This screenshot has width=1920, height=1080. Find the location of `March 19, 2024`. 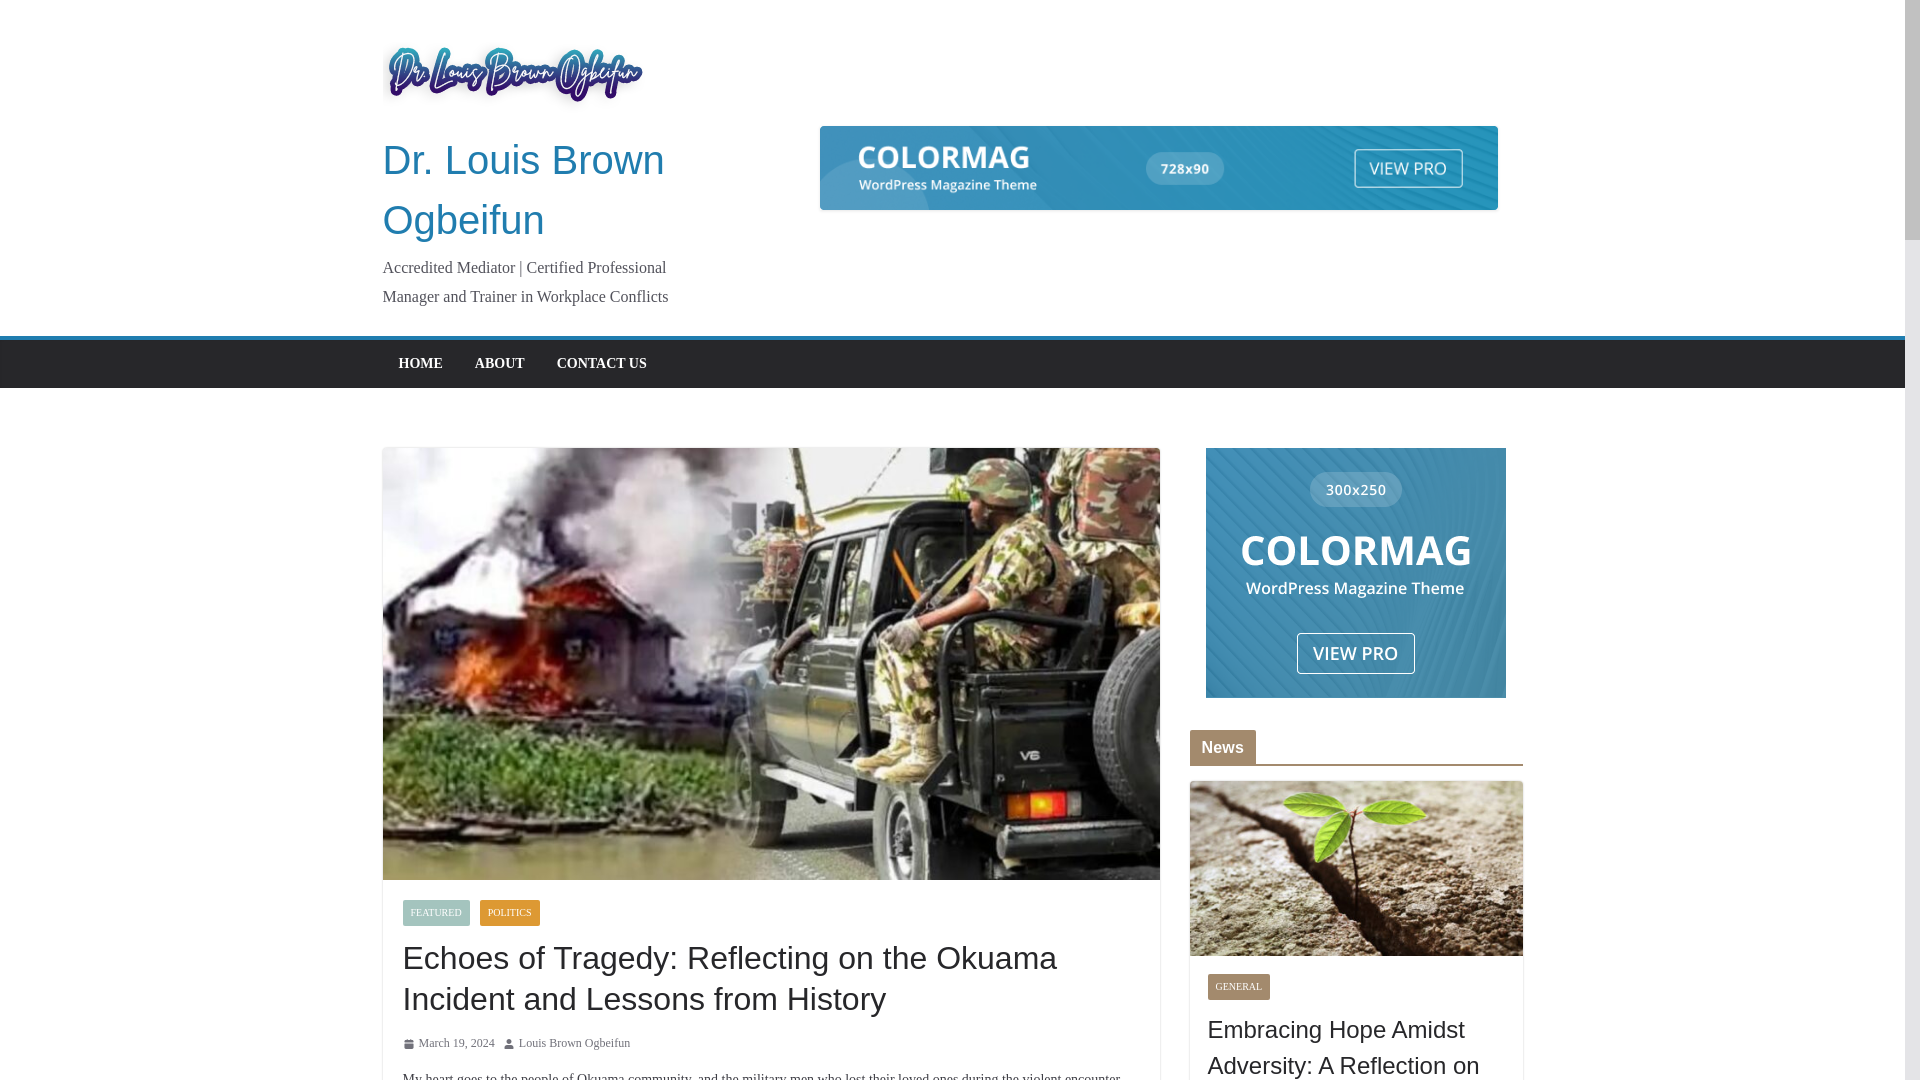

March 19, 2024 is located at coordinates (447, 1044).